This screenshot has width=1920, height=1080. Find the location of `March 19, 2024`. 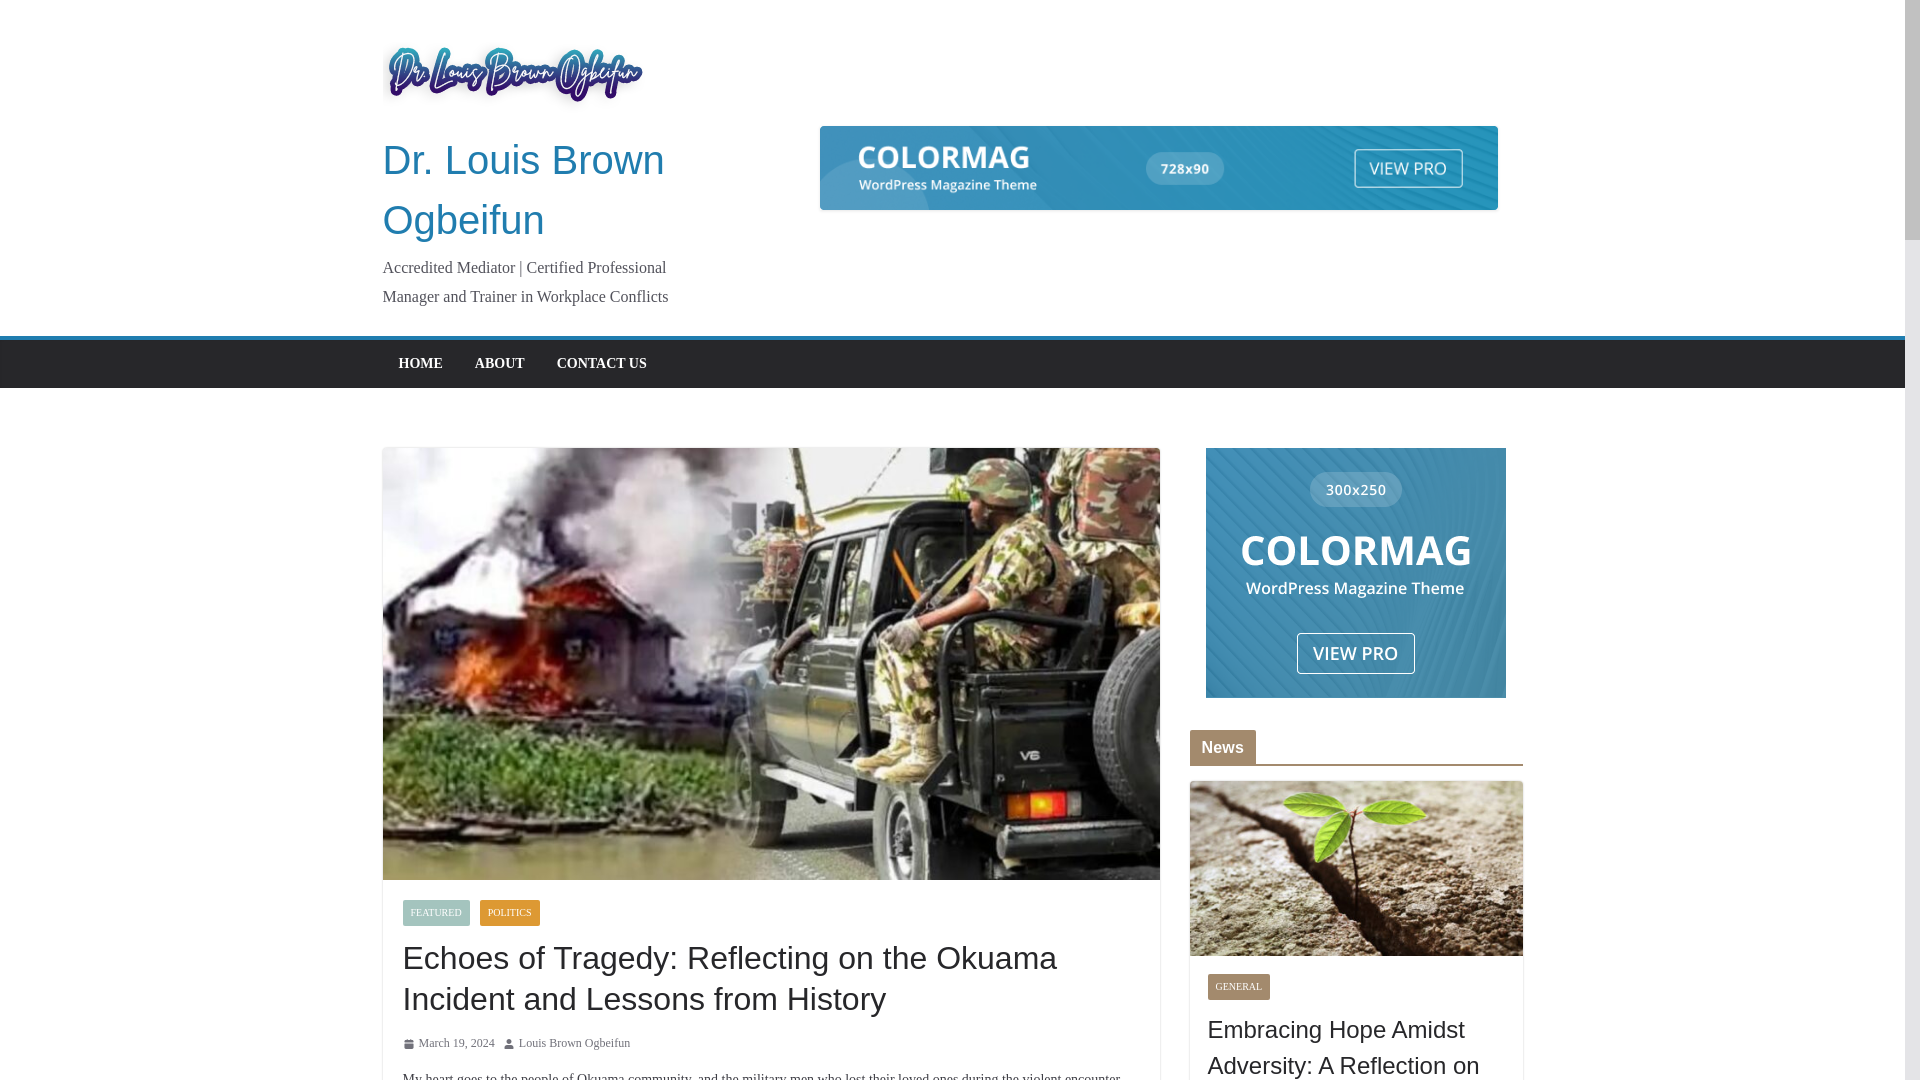

March 19, 2024 is located at coordinates (447, 1044).